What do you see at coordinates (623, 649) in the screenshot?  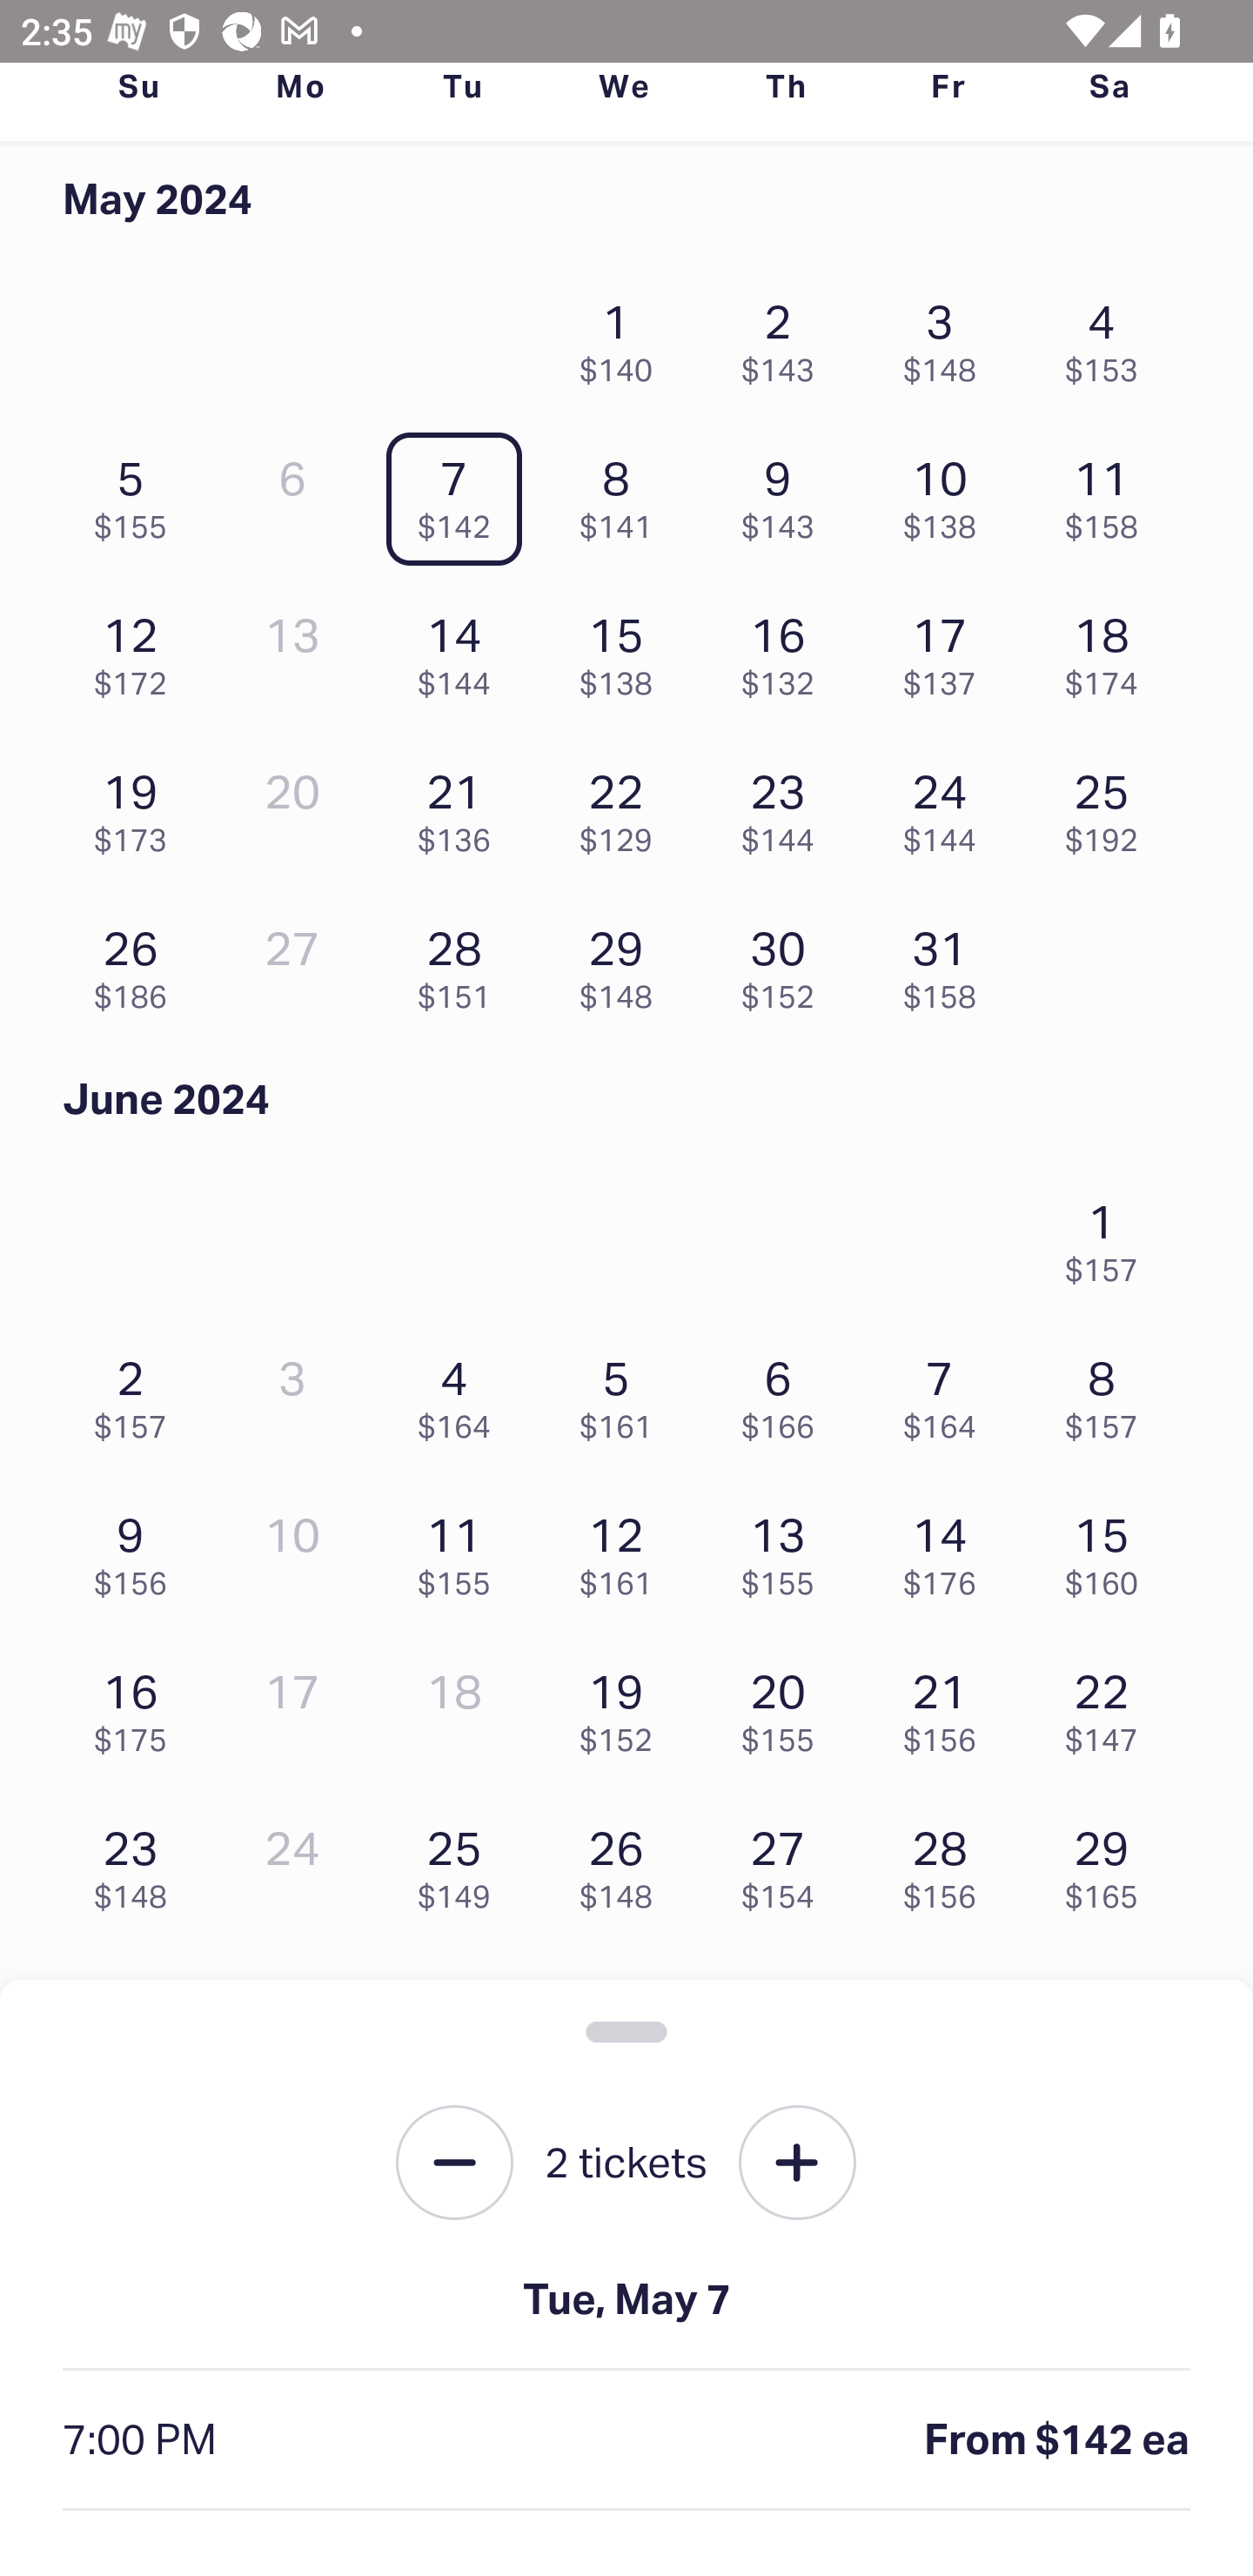 I see `15 $138` at bounding box center [623, 649].